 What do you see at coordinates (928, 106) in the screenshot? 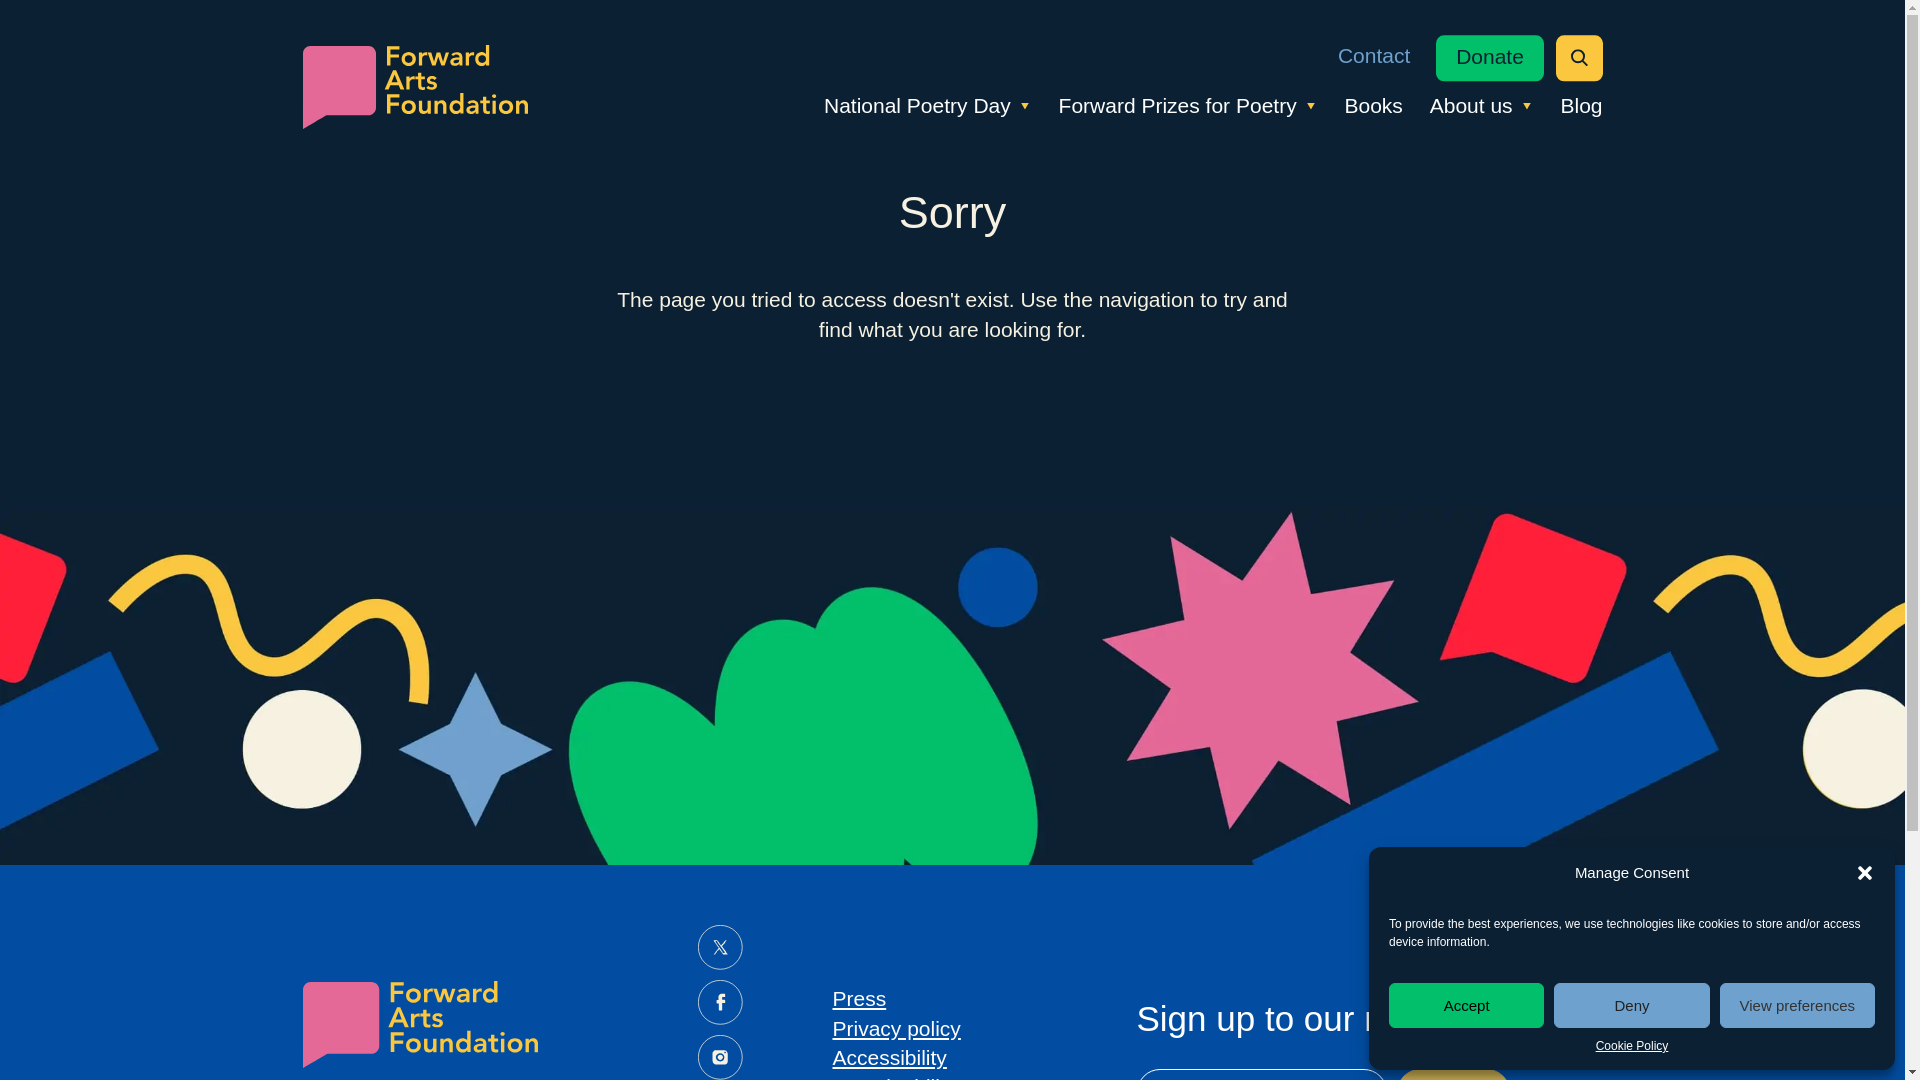
I see `National Poetry Day` at bounding box center [928, 106].